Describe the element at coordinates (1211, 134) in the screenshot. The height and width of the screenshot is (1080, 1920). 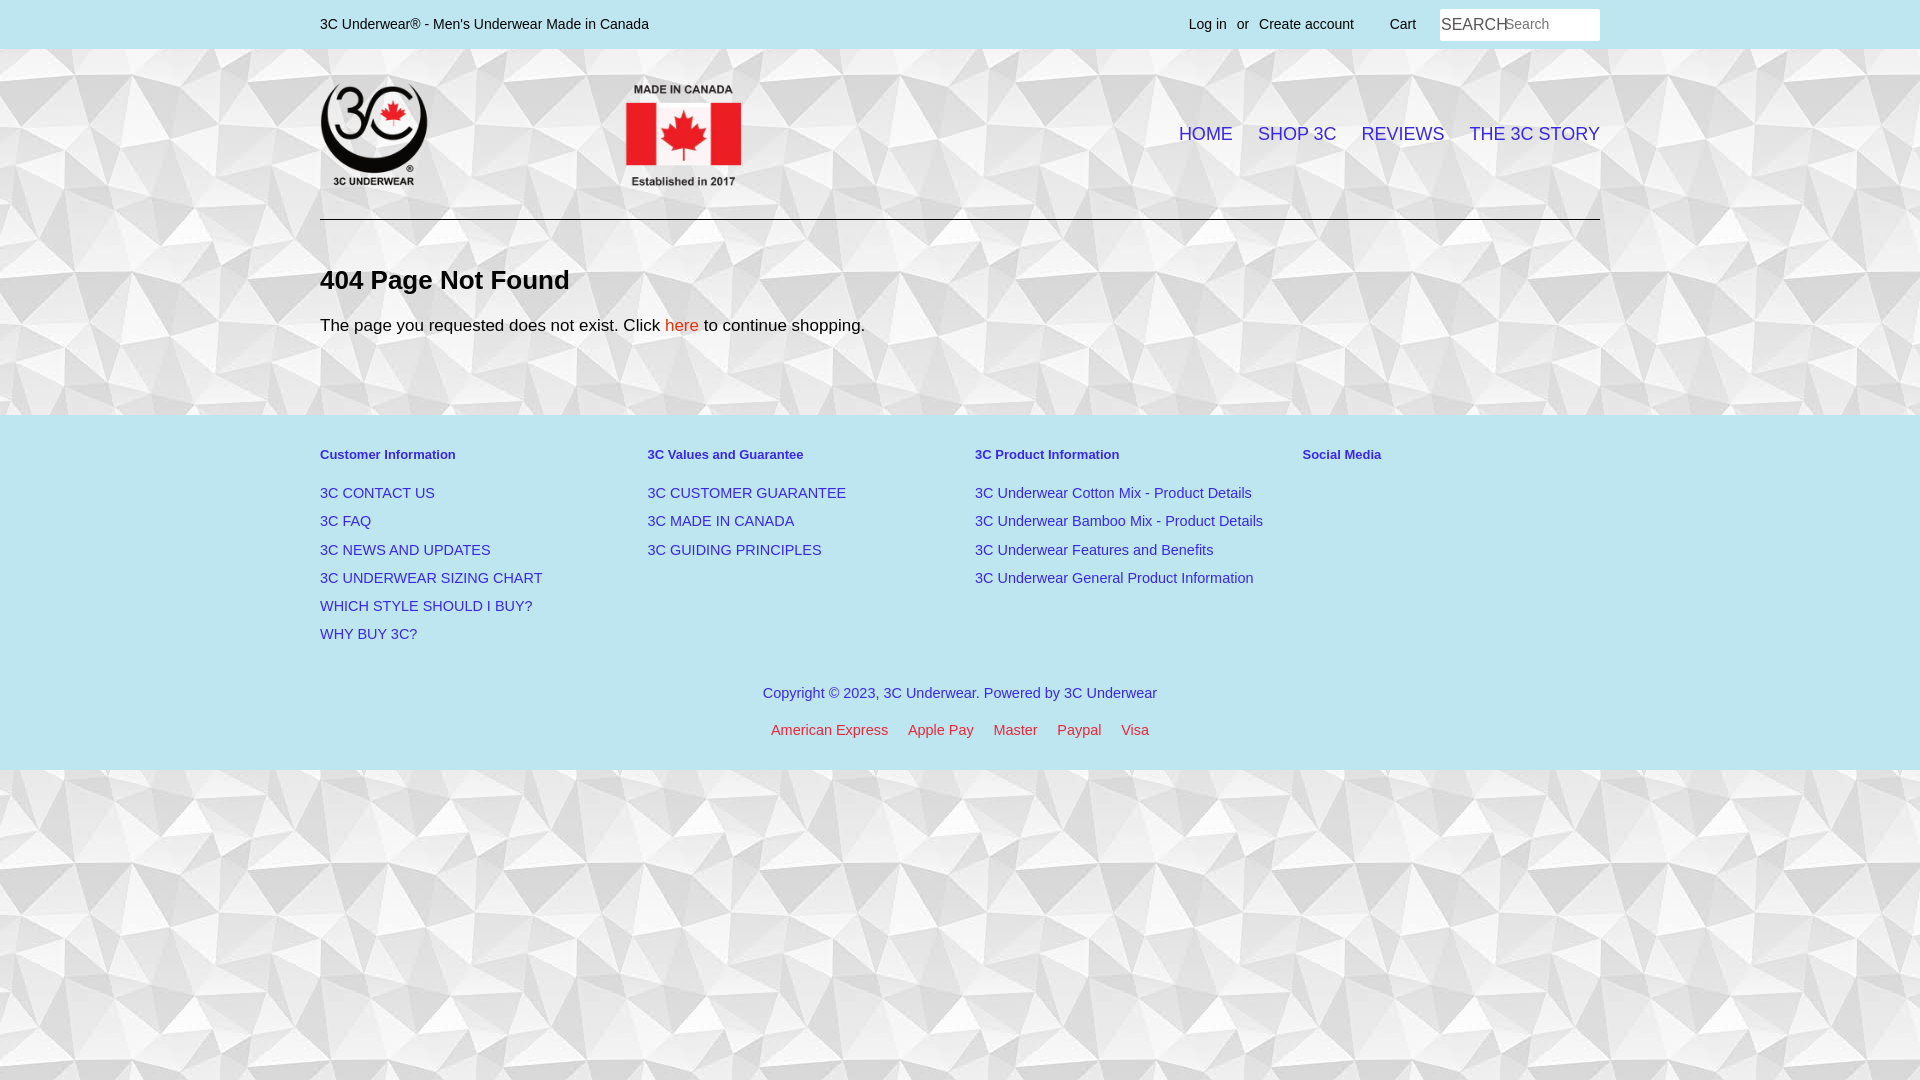
I see `HOME` at that location.